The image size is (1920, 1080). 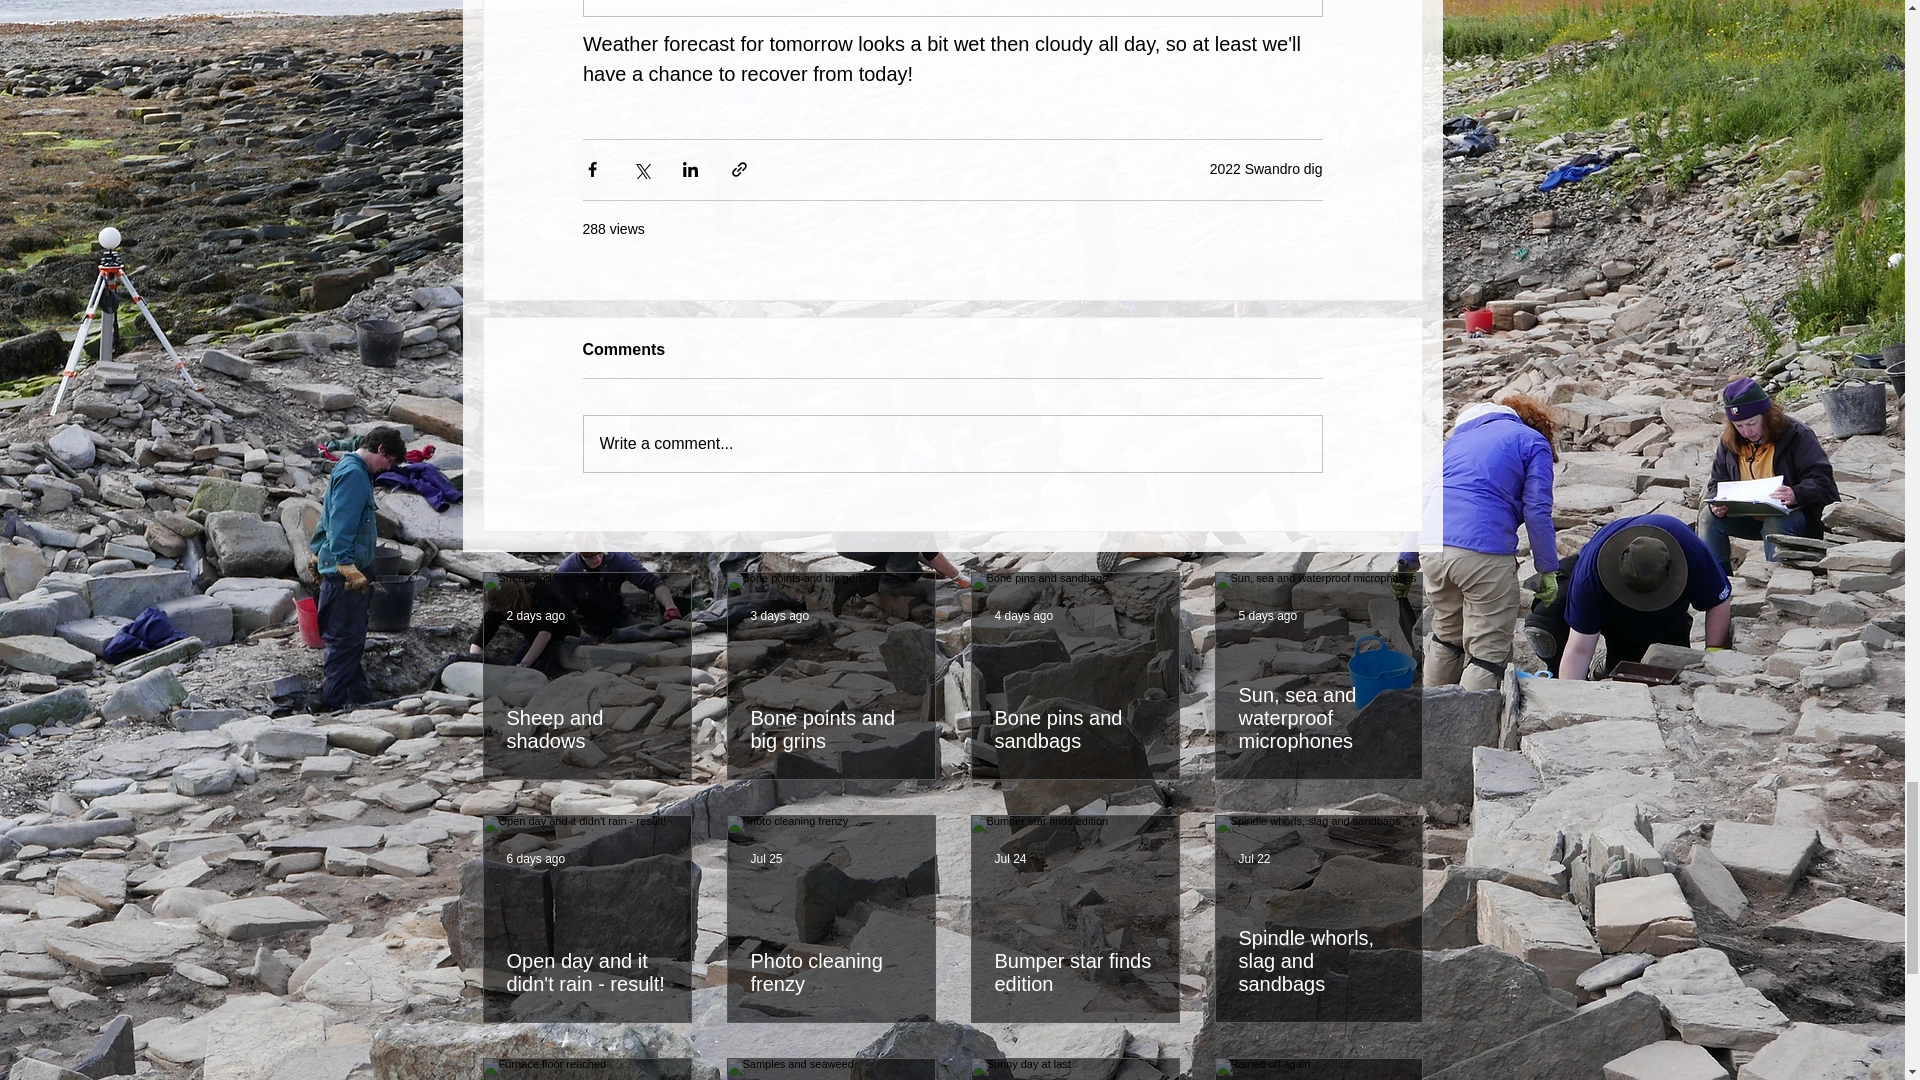 What do you see at coordinates (830, 972) in the screenshot?
I see `Photo cleaning frenzy` at bounding box center [830, 972].